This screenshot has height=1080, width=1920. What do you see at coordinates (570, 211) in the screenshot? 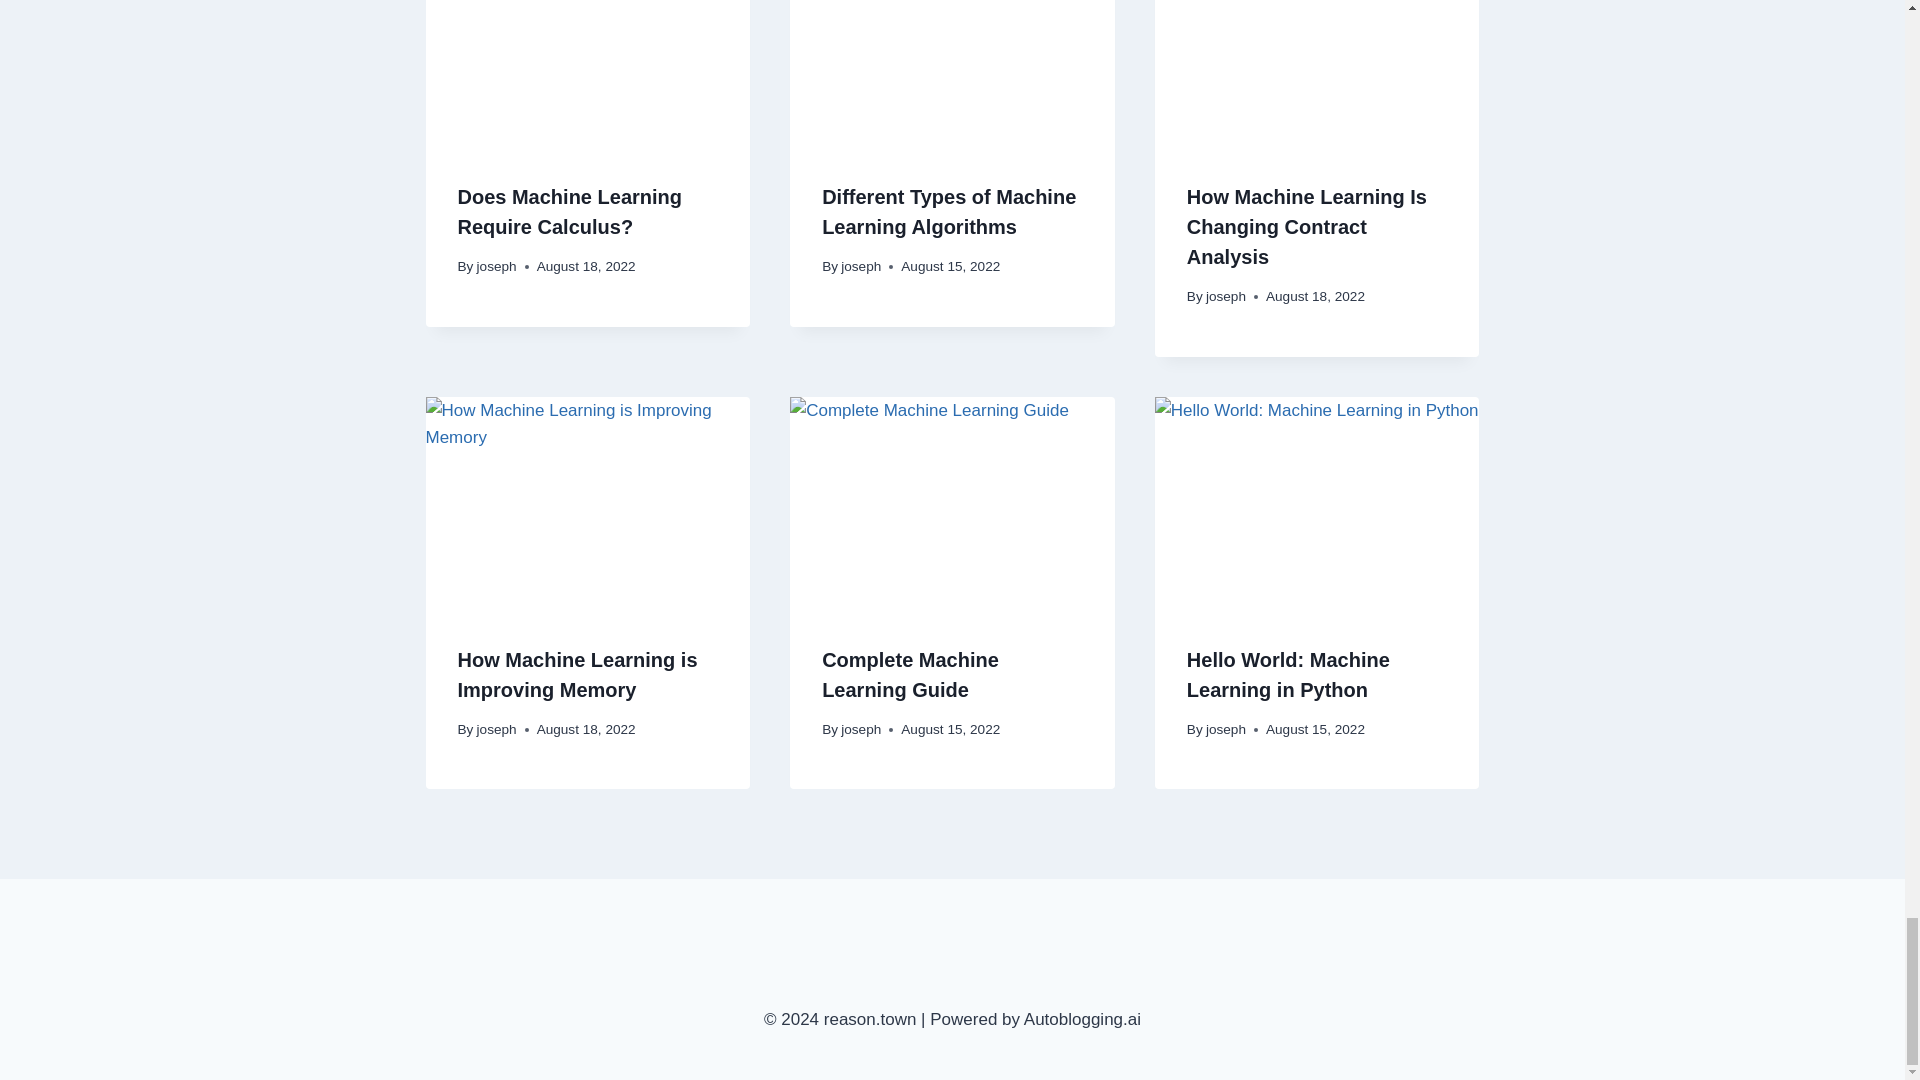
I see `Does Machine Learning Require Calculus?` at bounding box center [570, 211].